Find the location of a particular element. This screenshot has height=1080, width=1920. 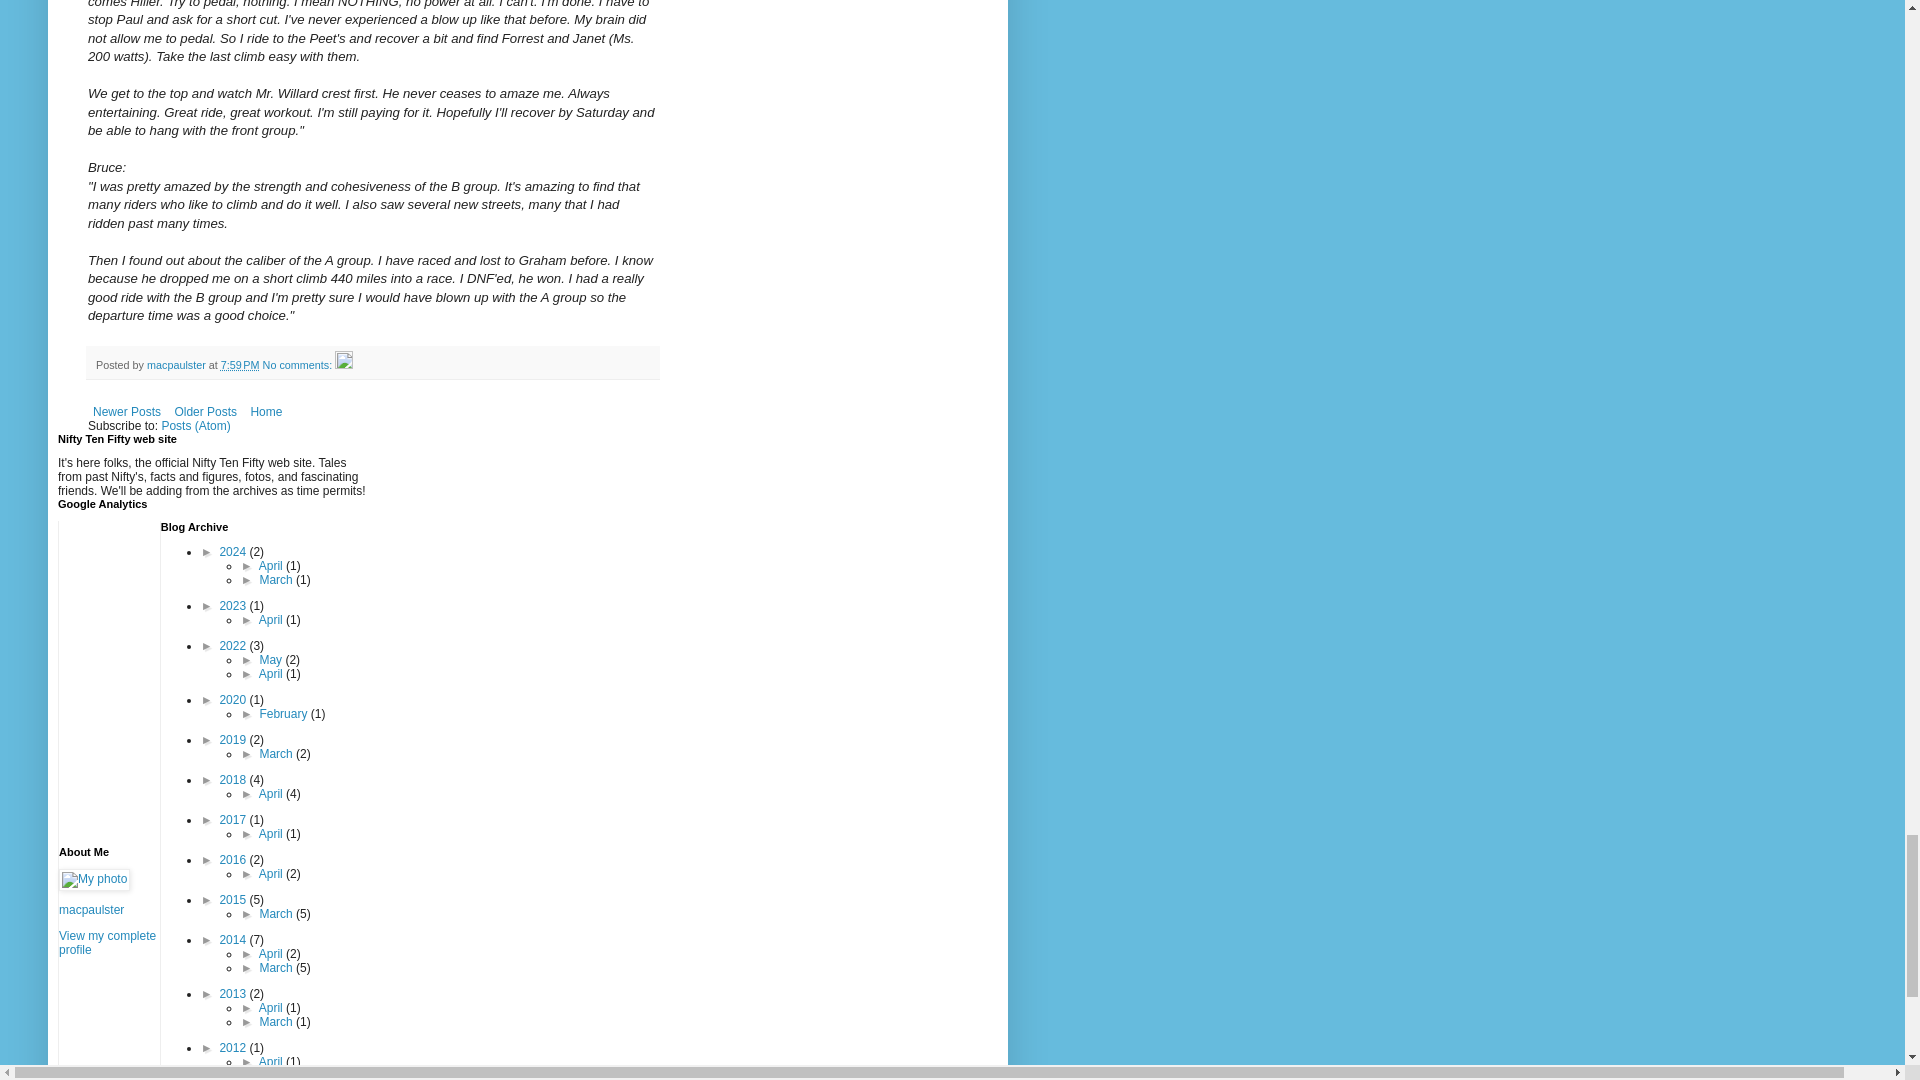

May is located at coordinates (272, 660).